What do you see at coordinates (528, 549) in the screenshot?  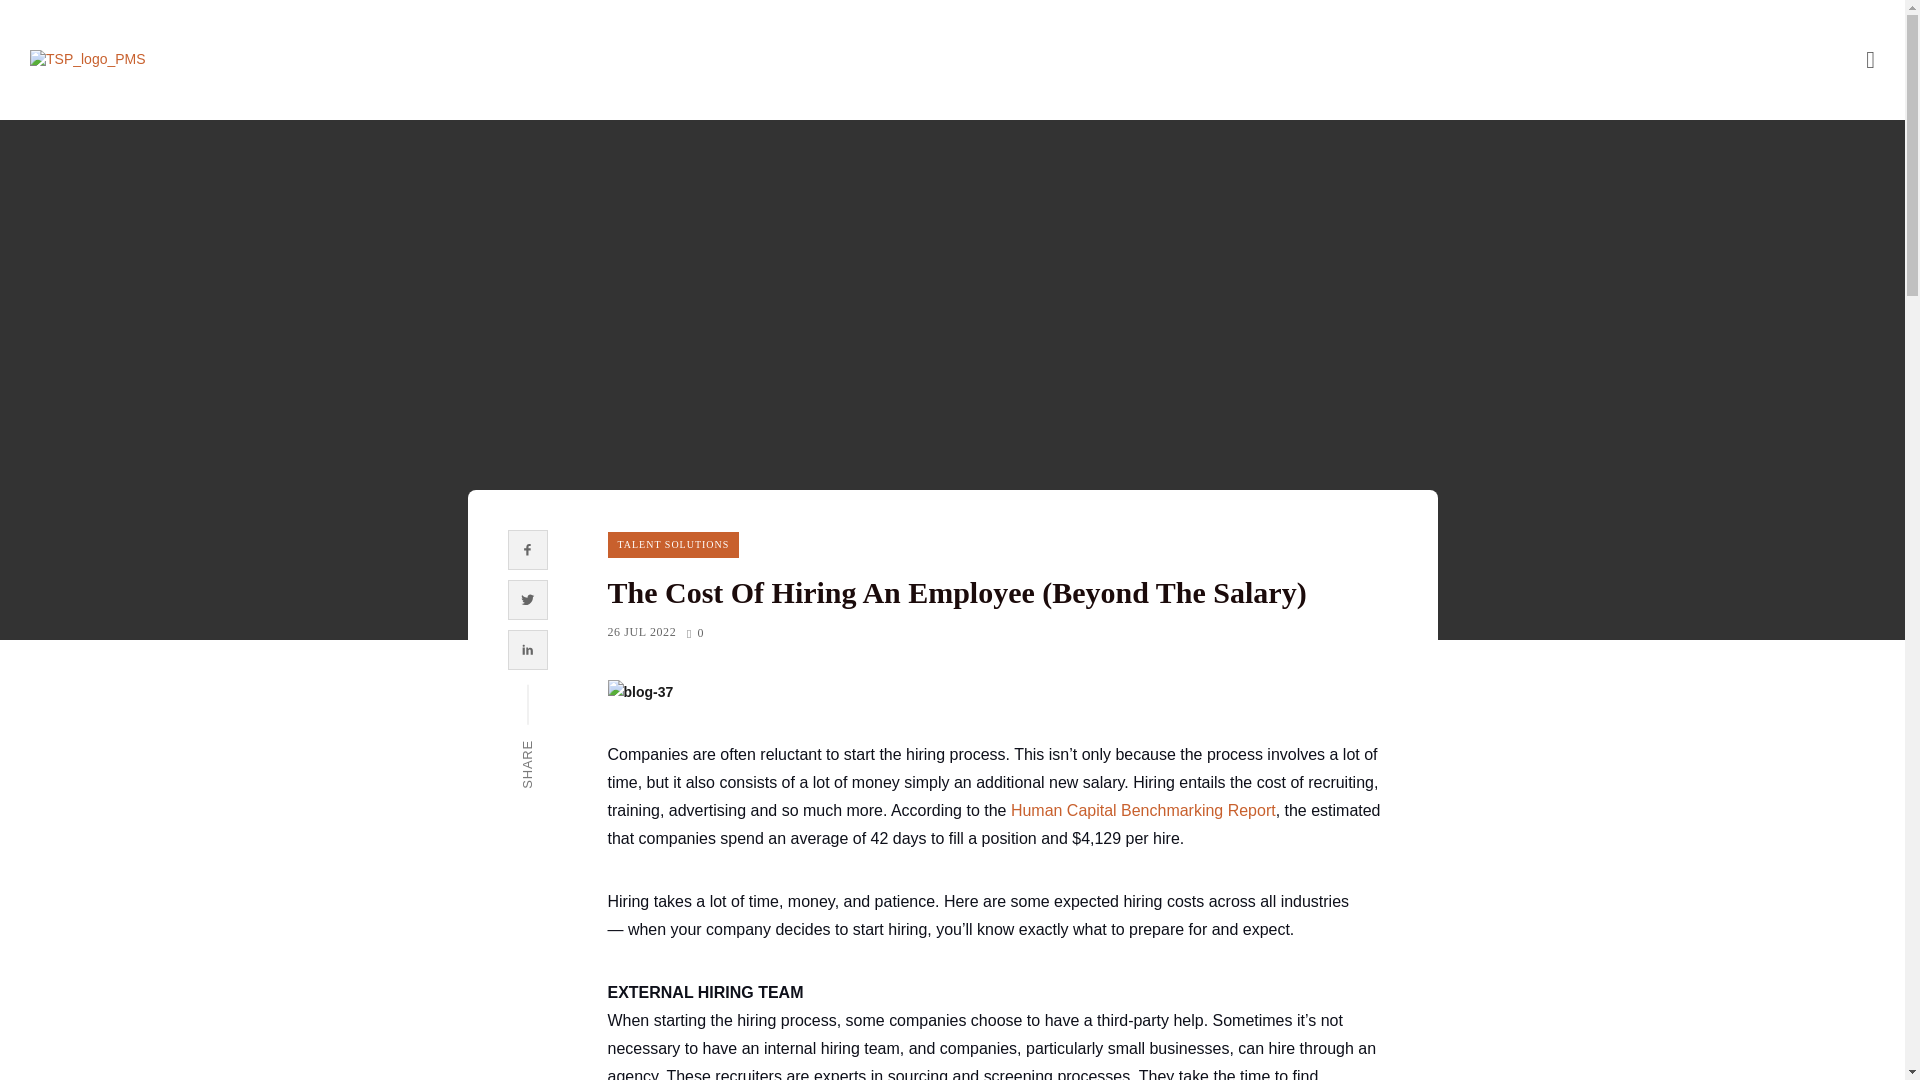 I see `Share on Facebook` at bounding box center [528, 549].